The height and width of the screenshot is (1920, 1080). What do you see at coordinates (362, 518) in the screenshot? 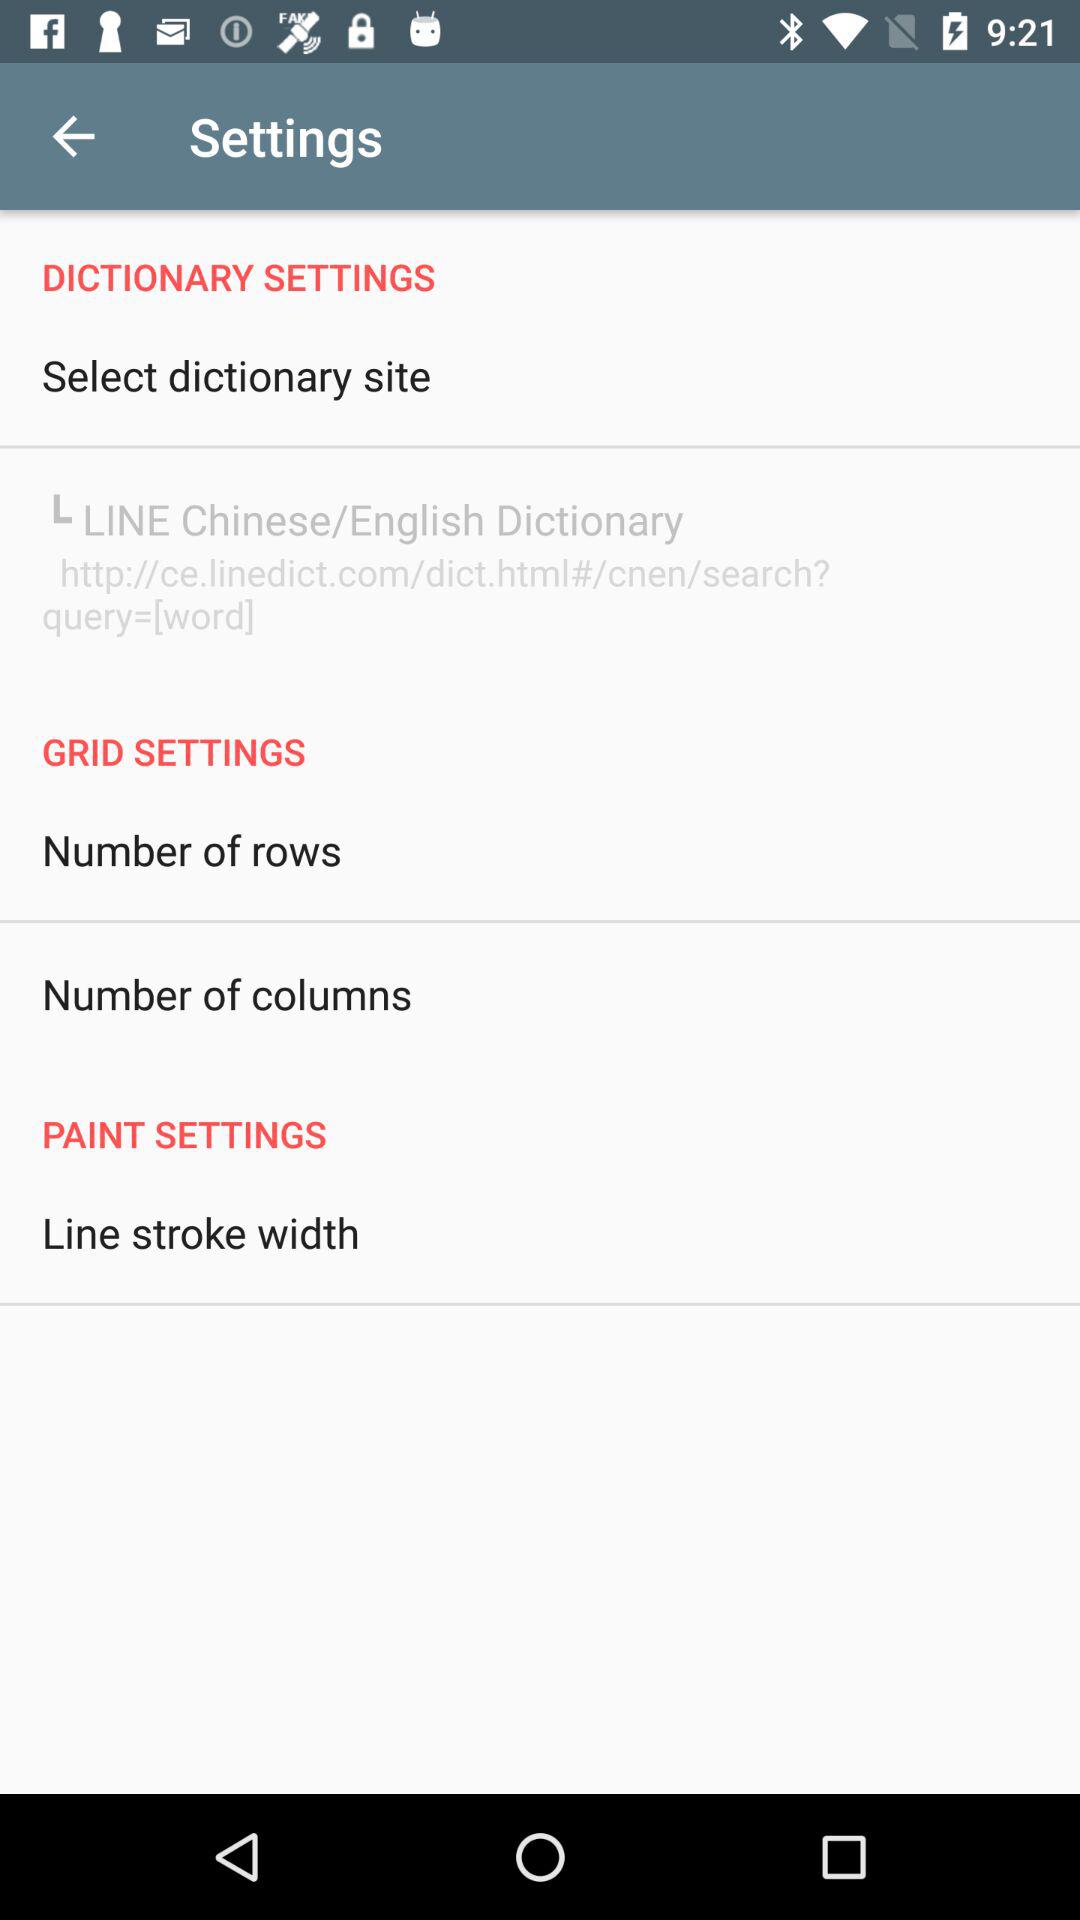
I see `launch the item below the select dictionary site item` at bounding box center [362, 518].